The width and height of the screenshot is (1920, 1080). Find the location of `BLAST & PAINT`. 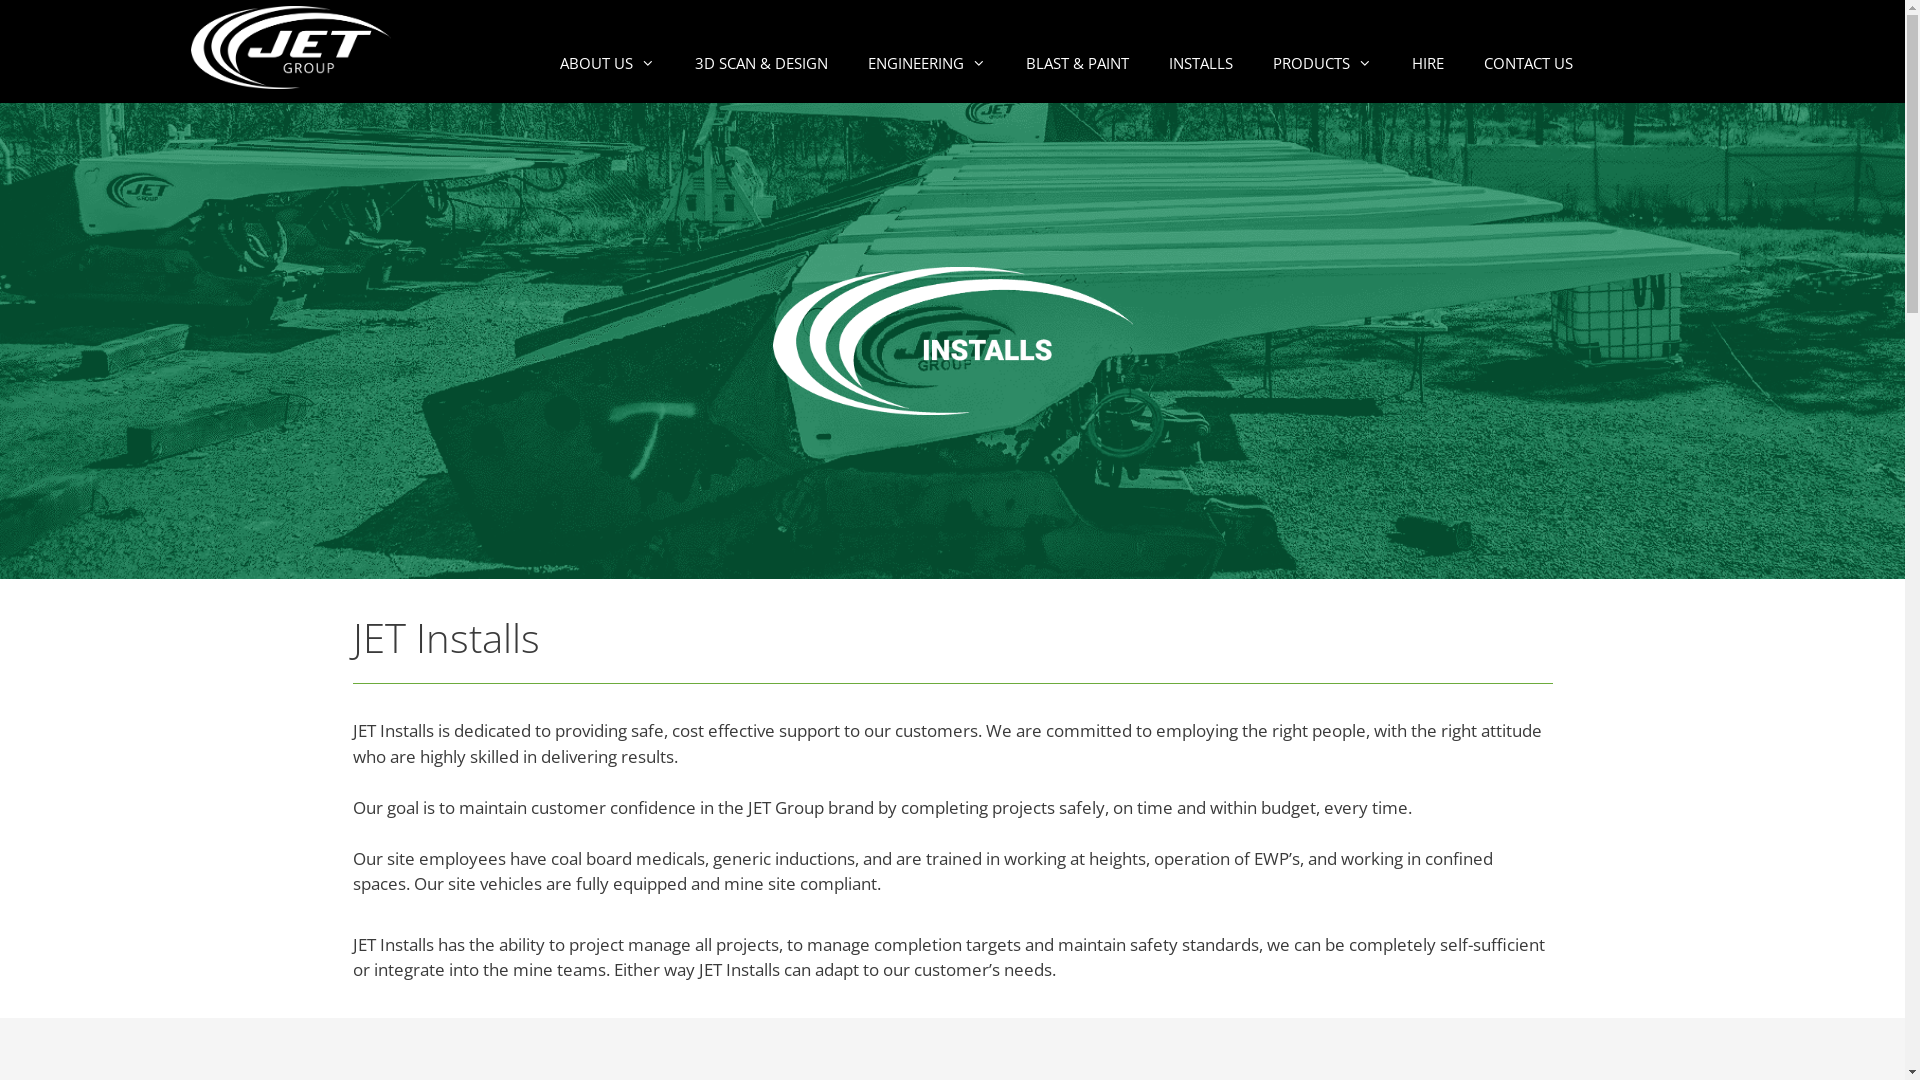

BLAST & PAINT is located at coordinates (1078, 63).